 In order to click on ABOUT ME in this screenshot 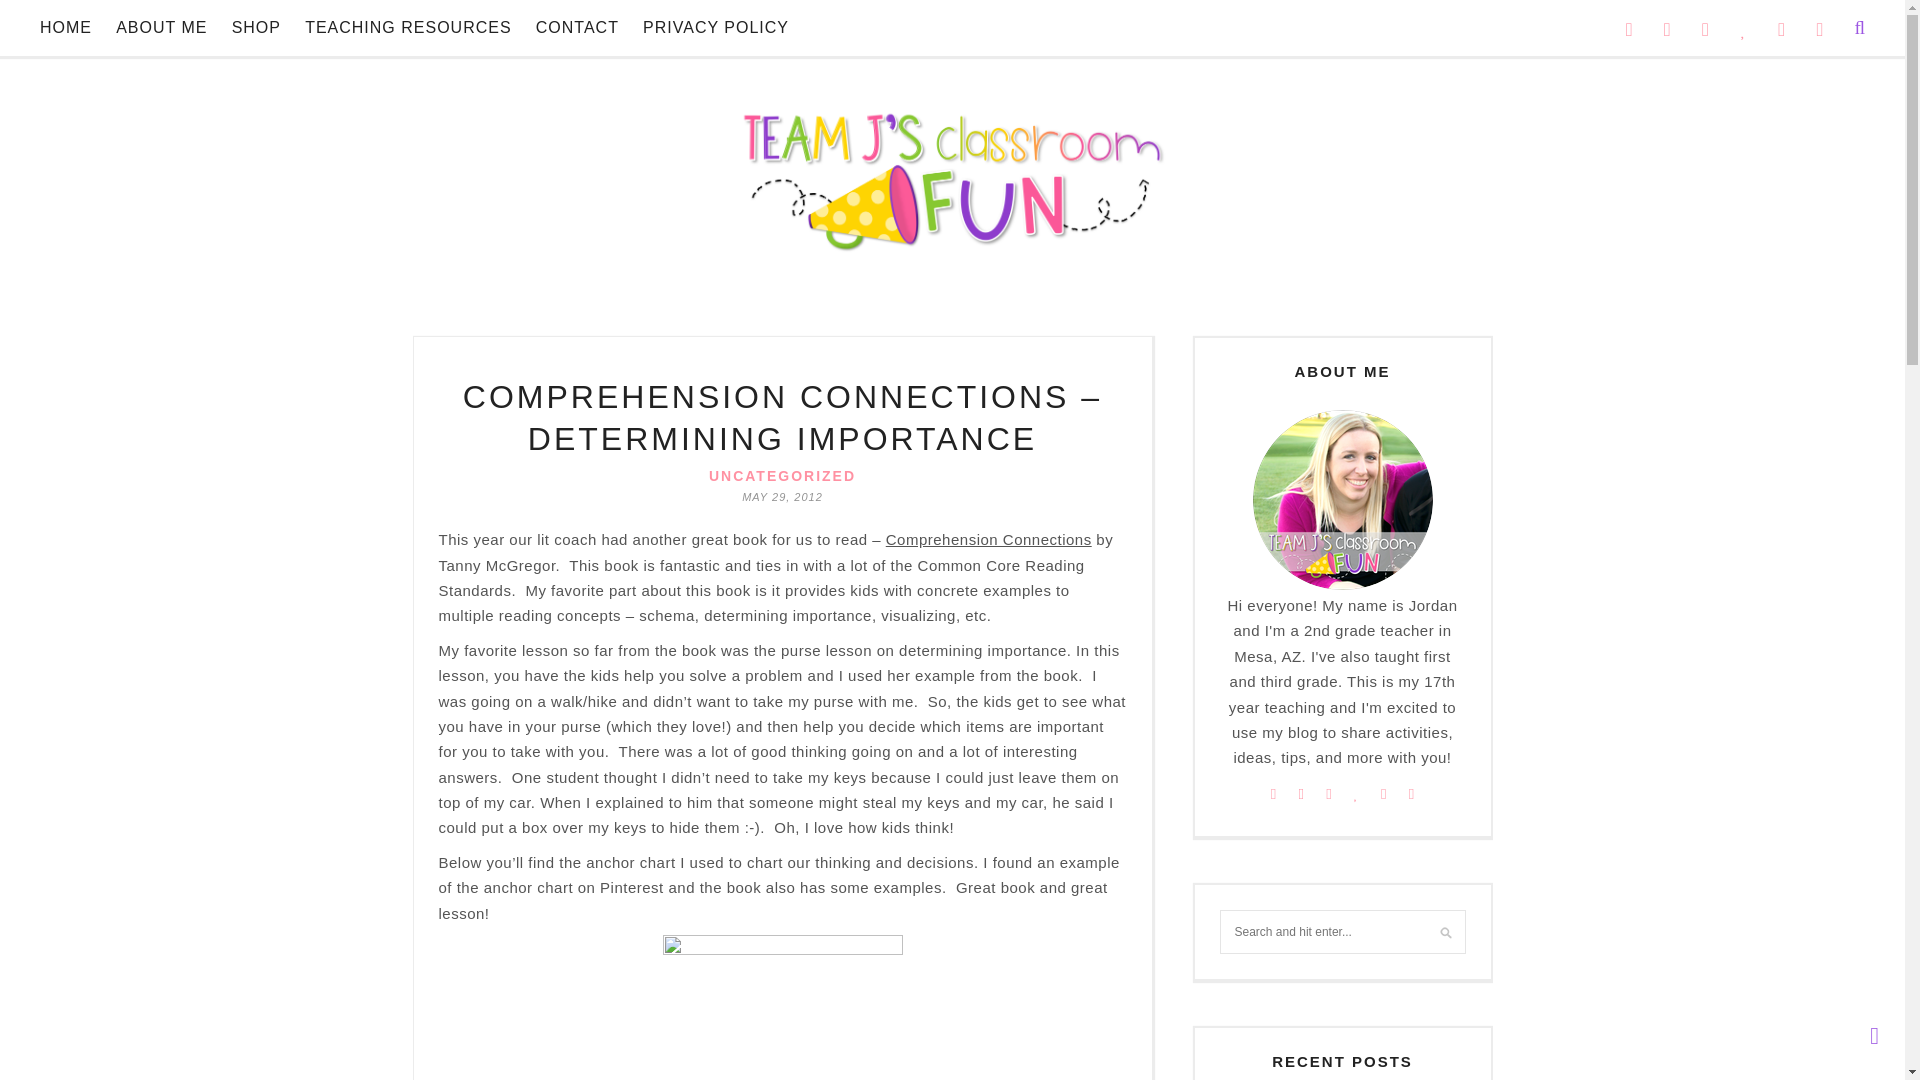, I will do `click(161, 28)`.